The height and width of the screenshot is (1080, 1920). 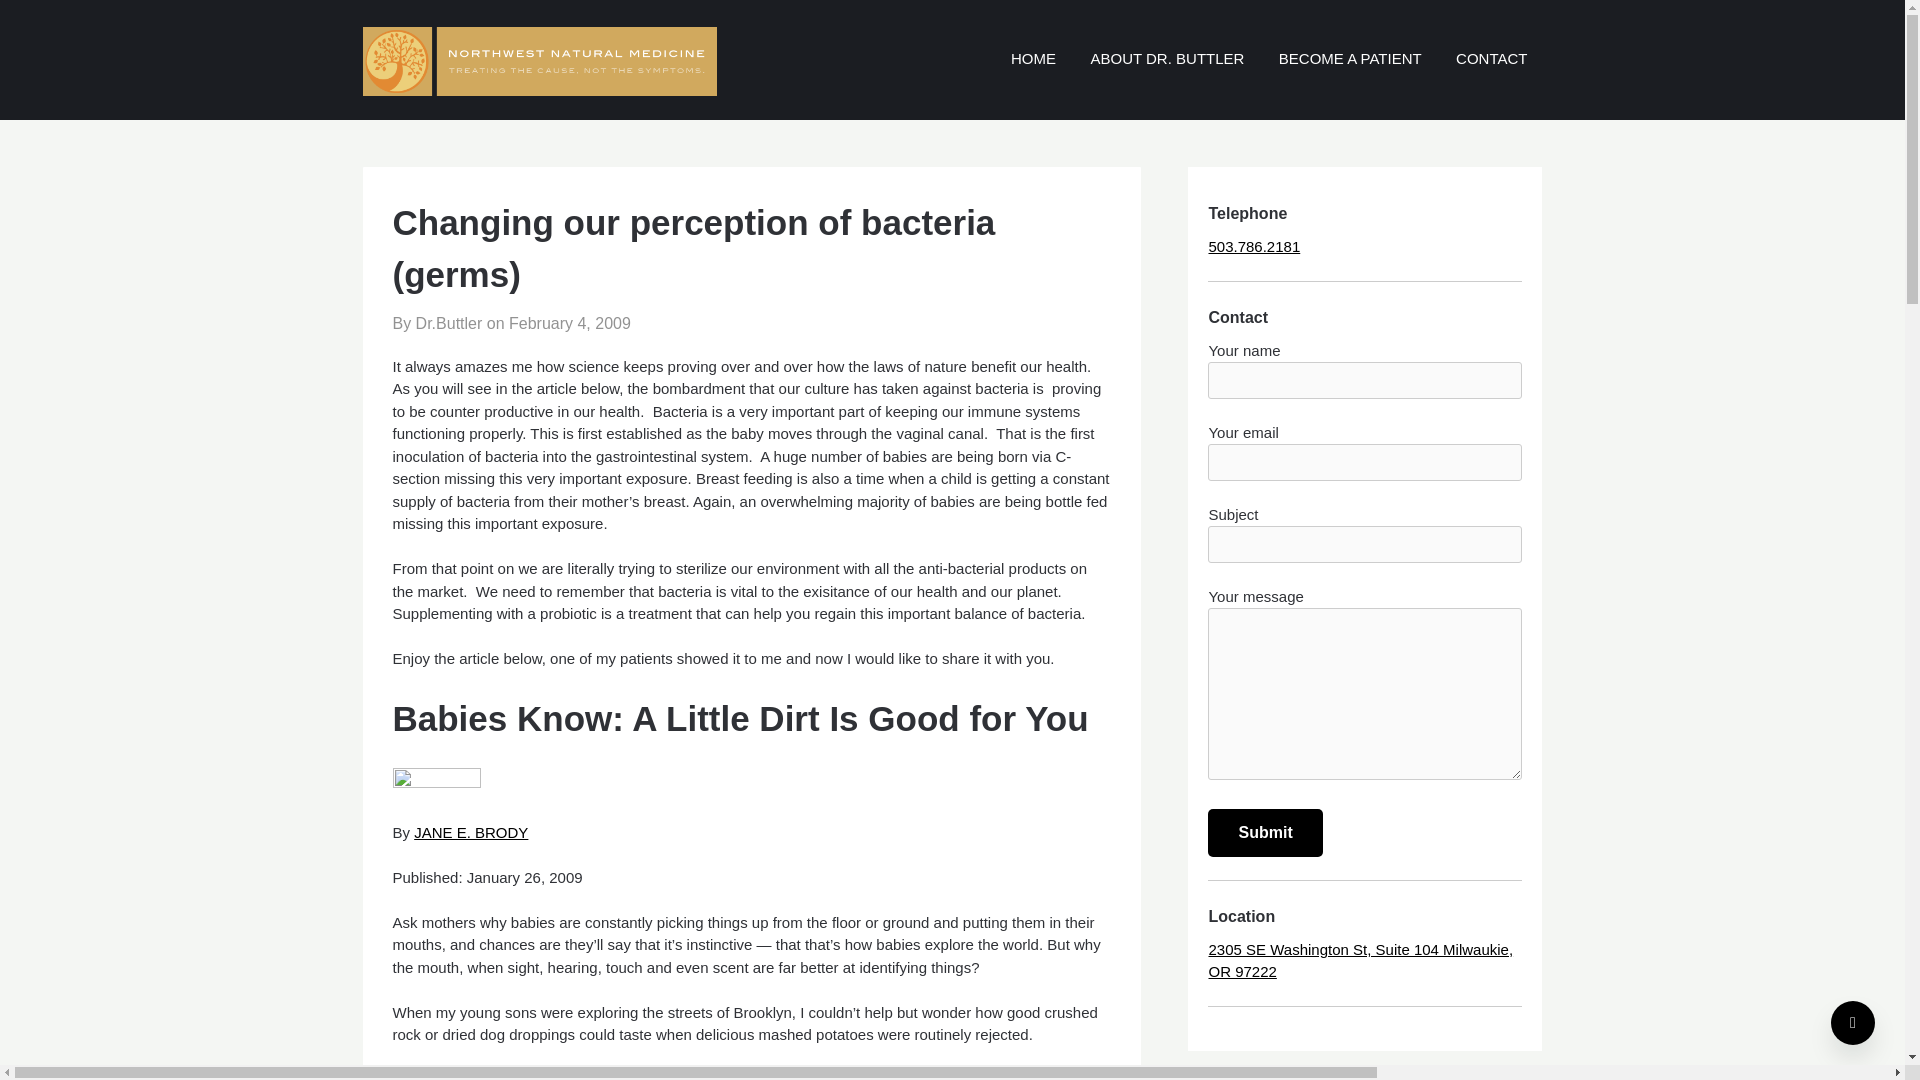 I want to click on Lookup Word, so click(x=812, y=687).